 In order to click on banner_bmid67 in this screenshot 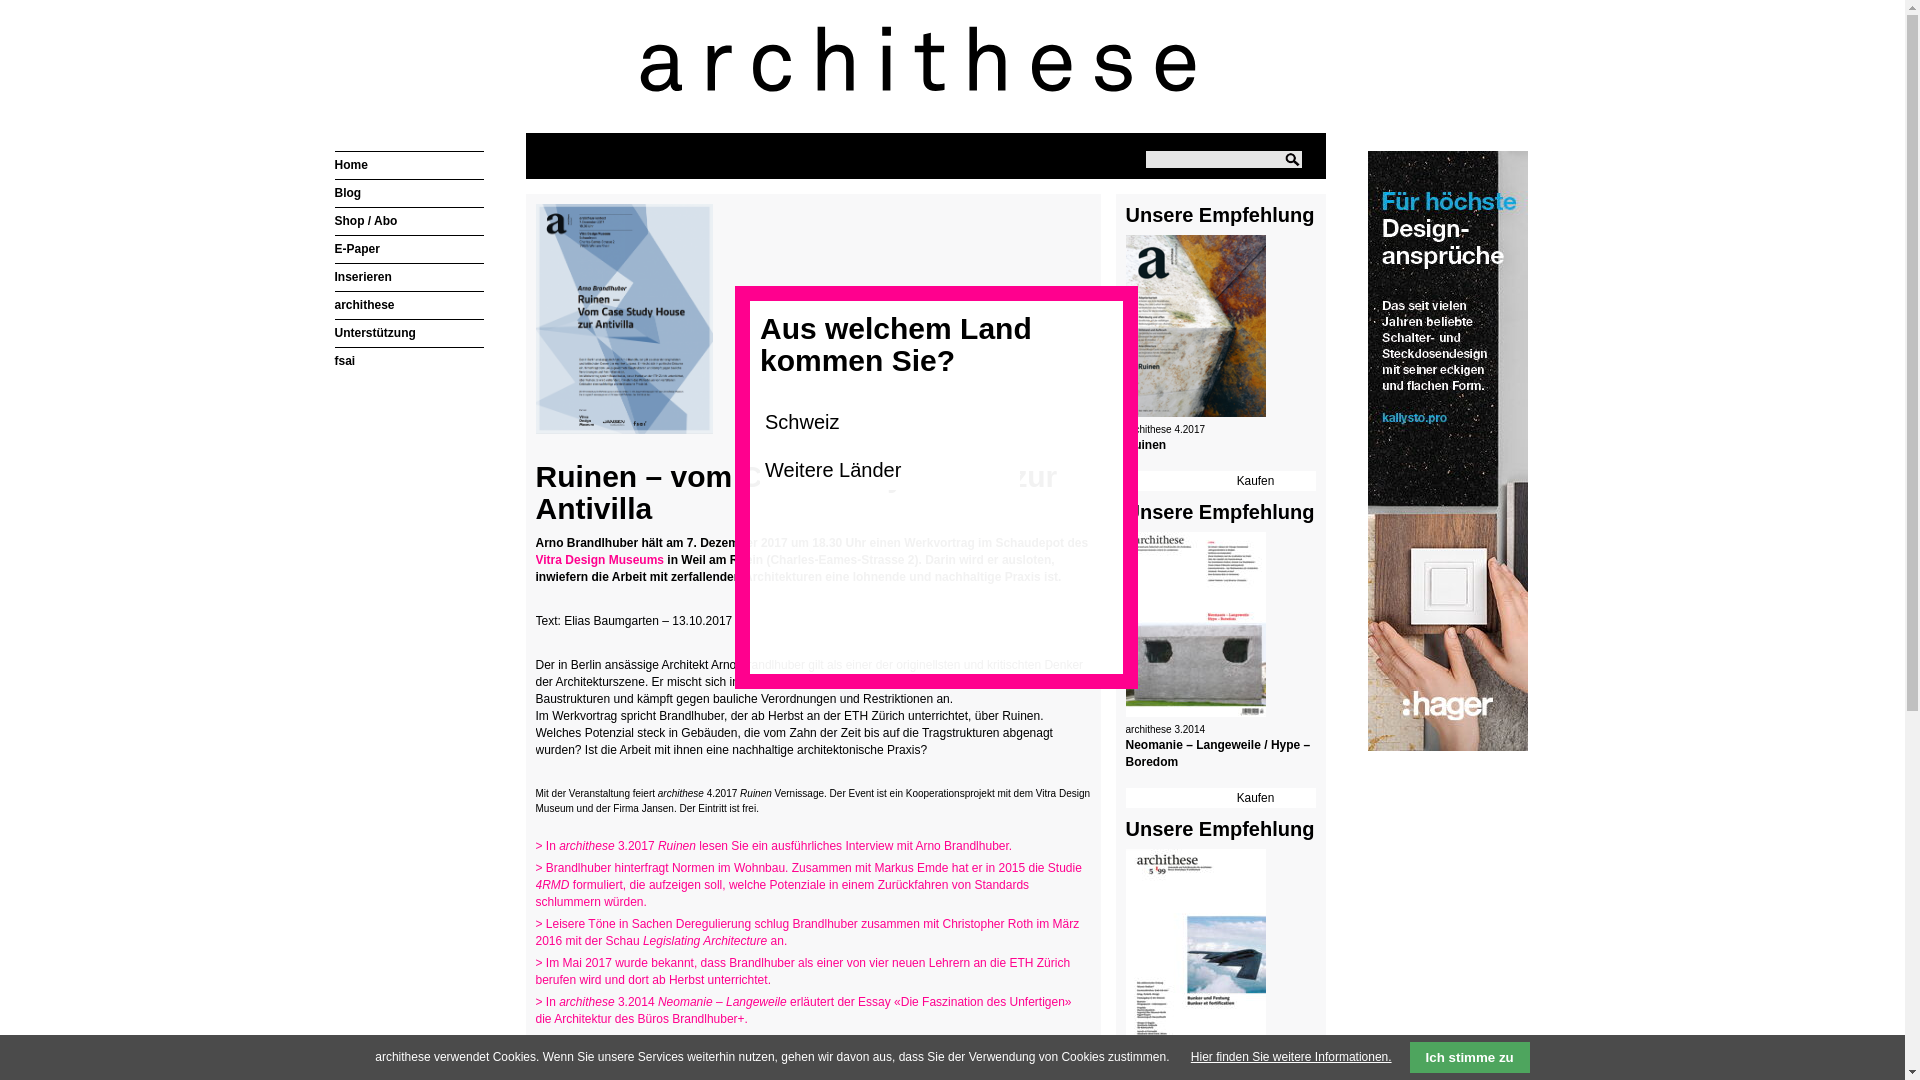, I will do `click(1470, 454)`.